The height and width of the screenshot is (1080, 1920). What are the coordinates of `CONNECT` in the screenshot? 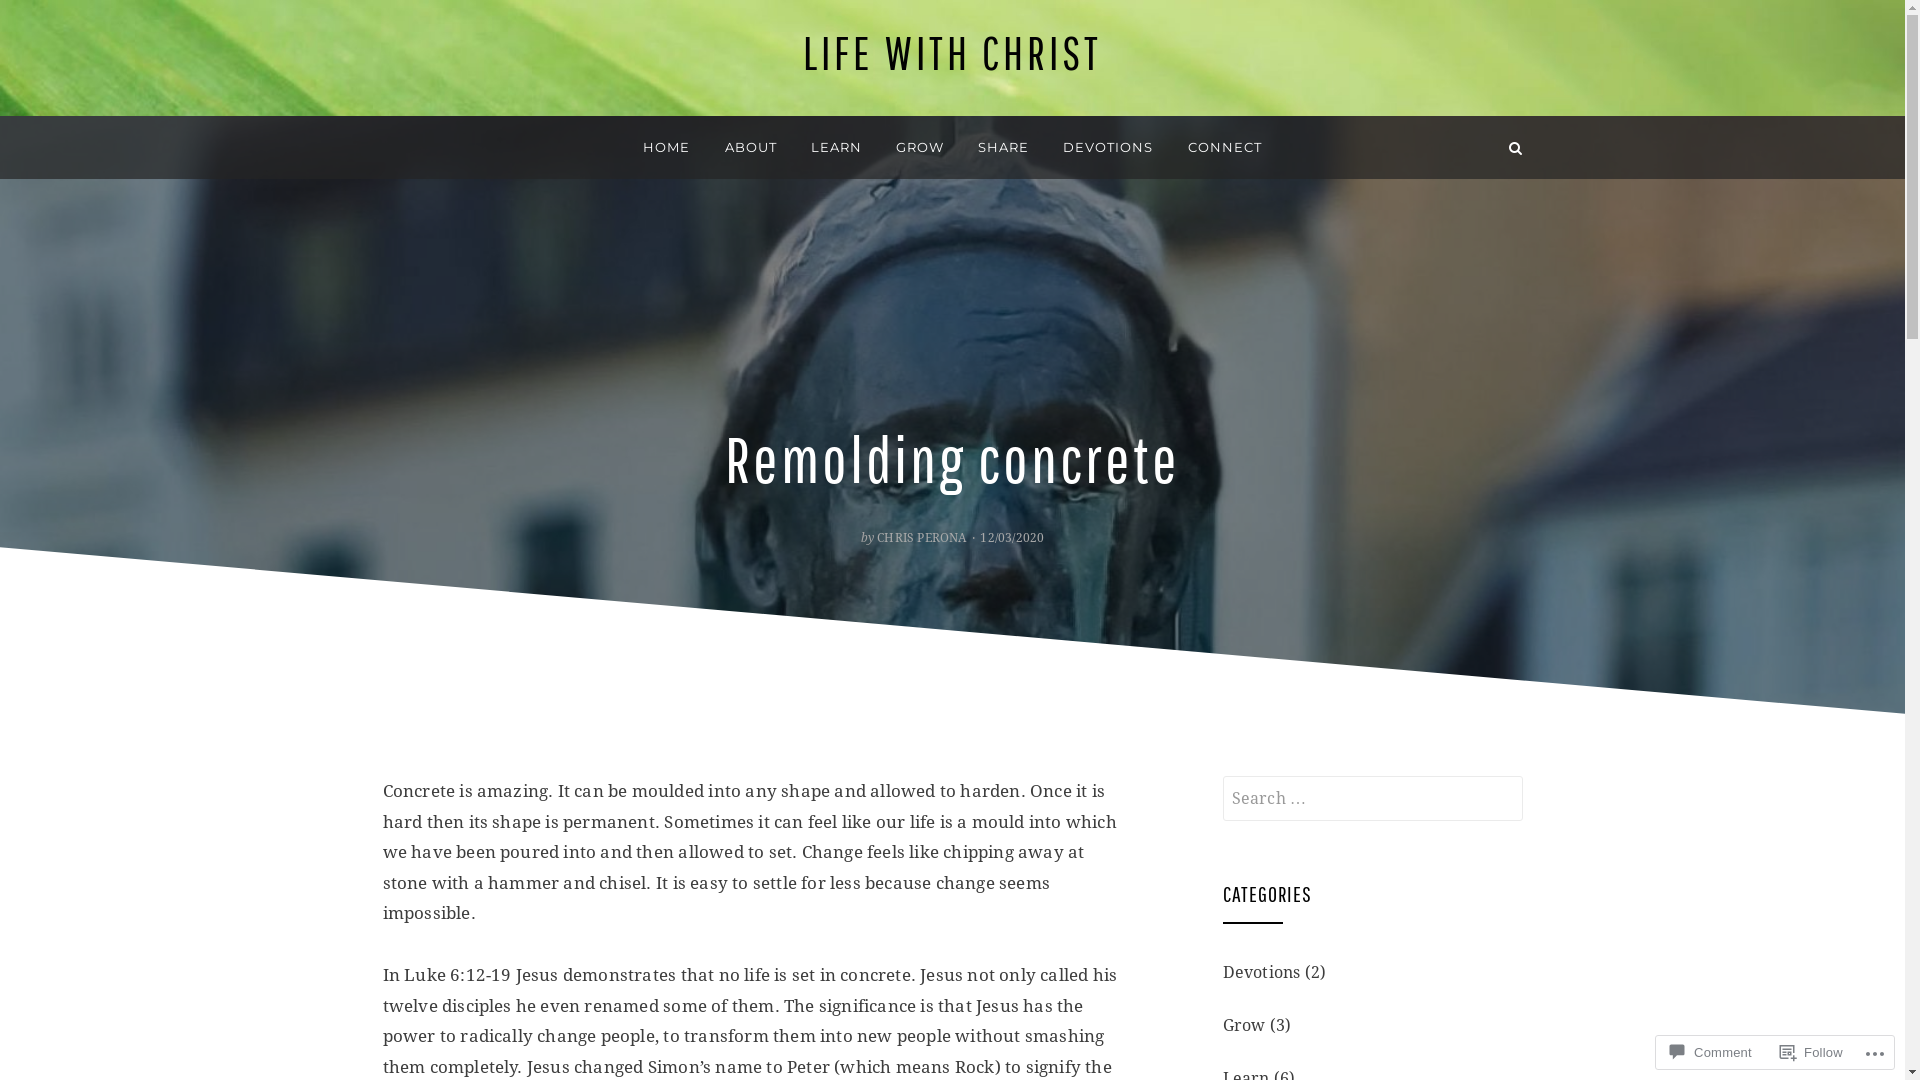 It's located at (1225, 148).